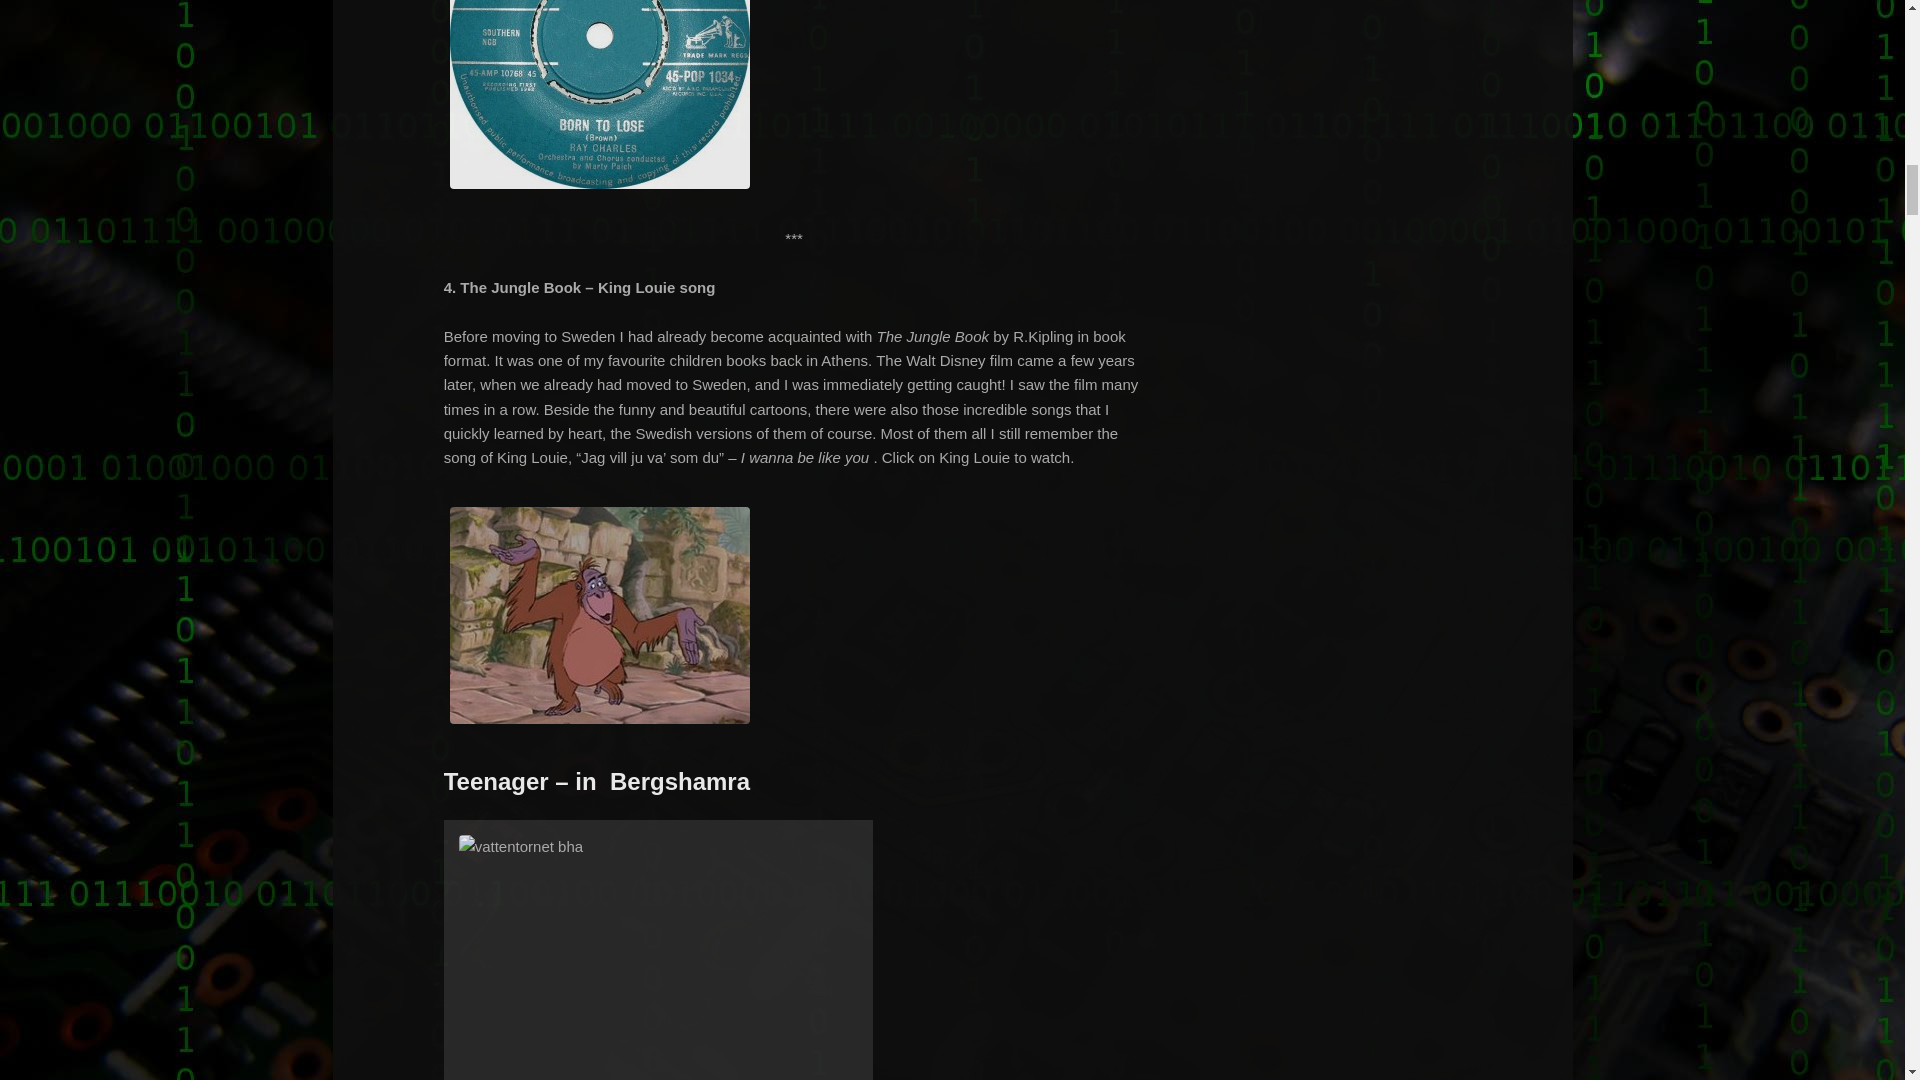 This screenshot has width=1920, height=1080. What do you see at coordinates (600, 724) in the screenshot?
I see `King Loui` at bounding box center [600, 724].